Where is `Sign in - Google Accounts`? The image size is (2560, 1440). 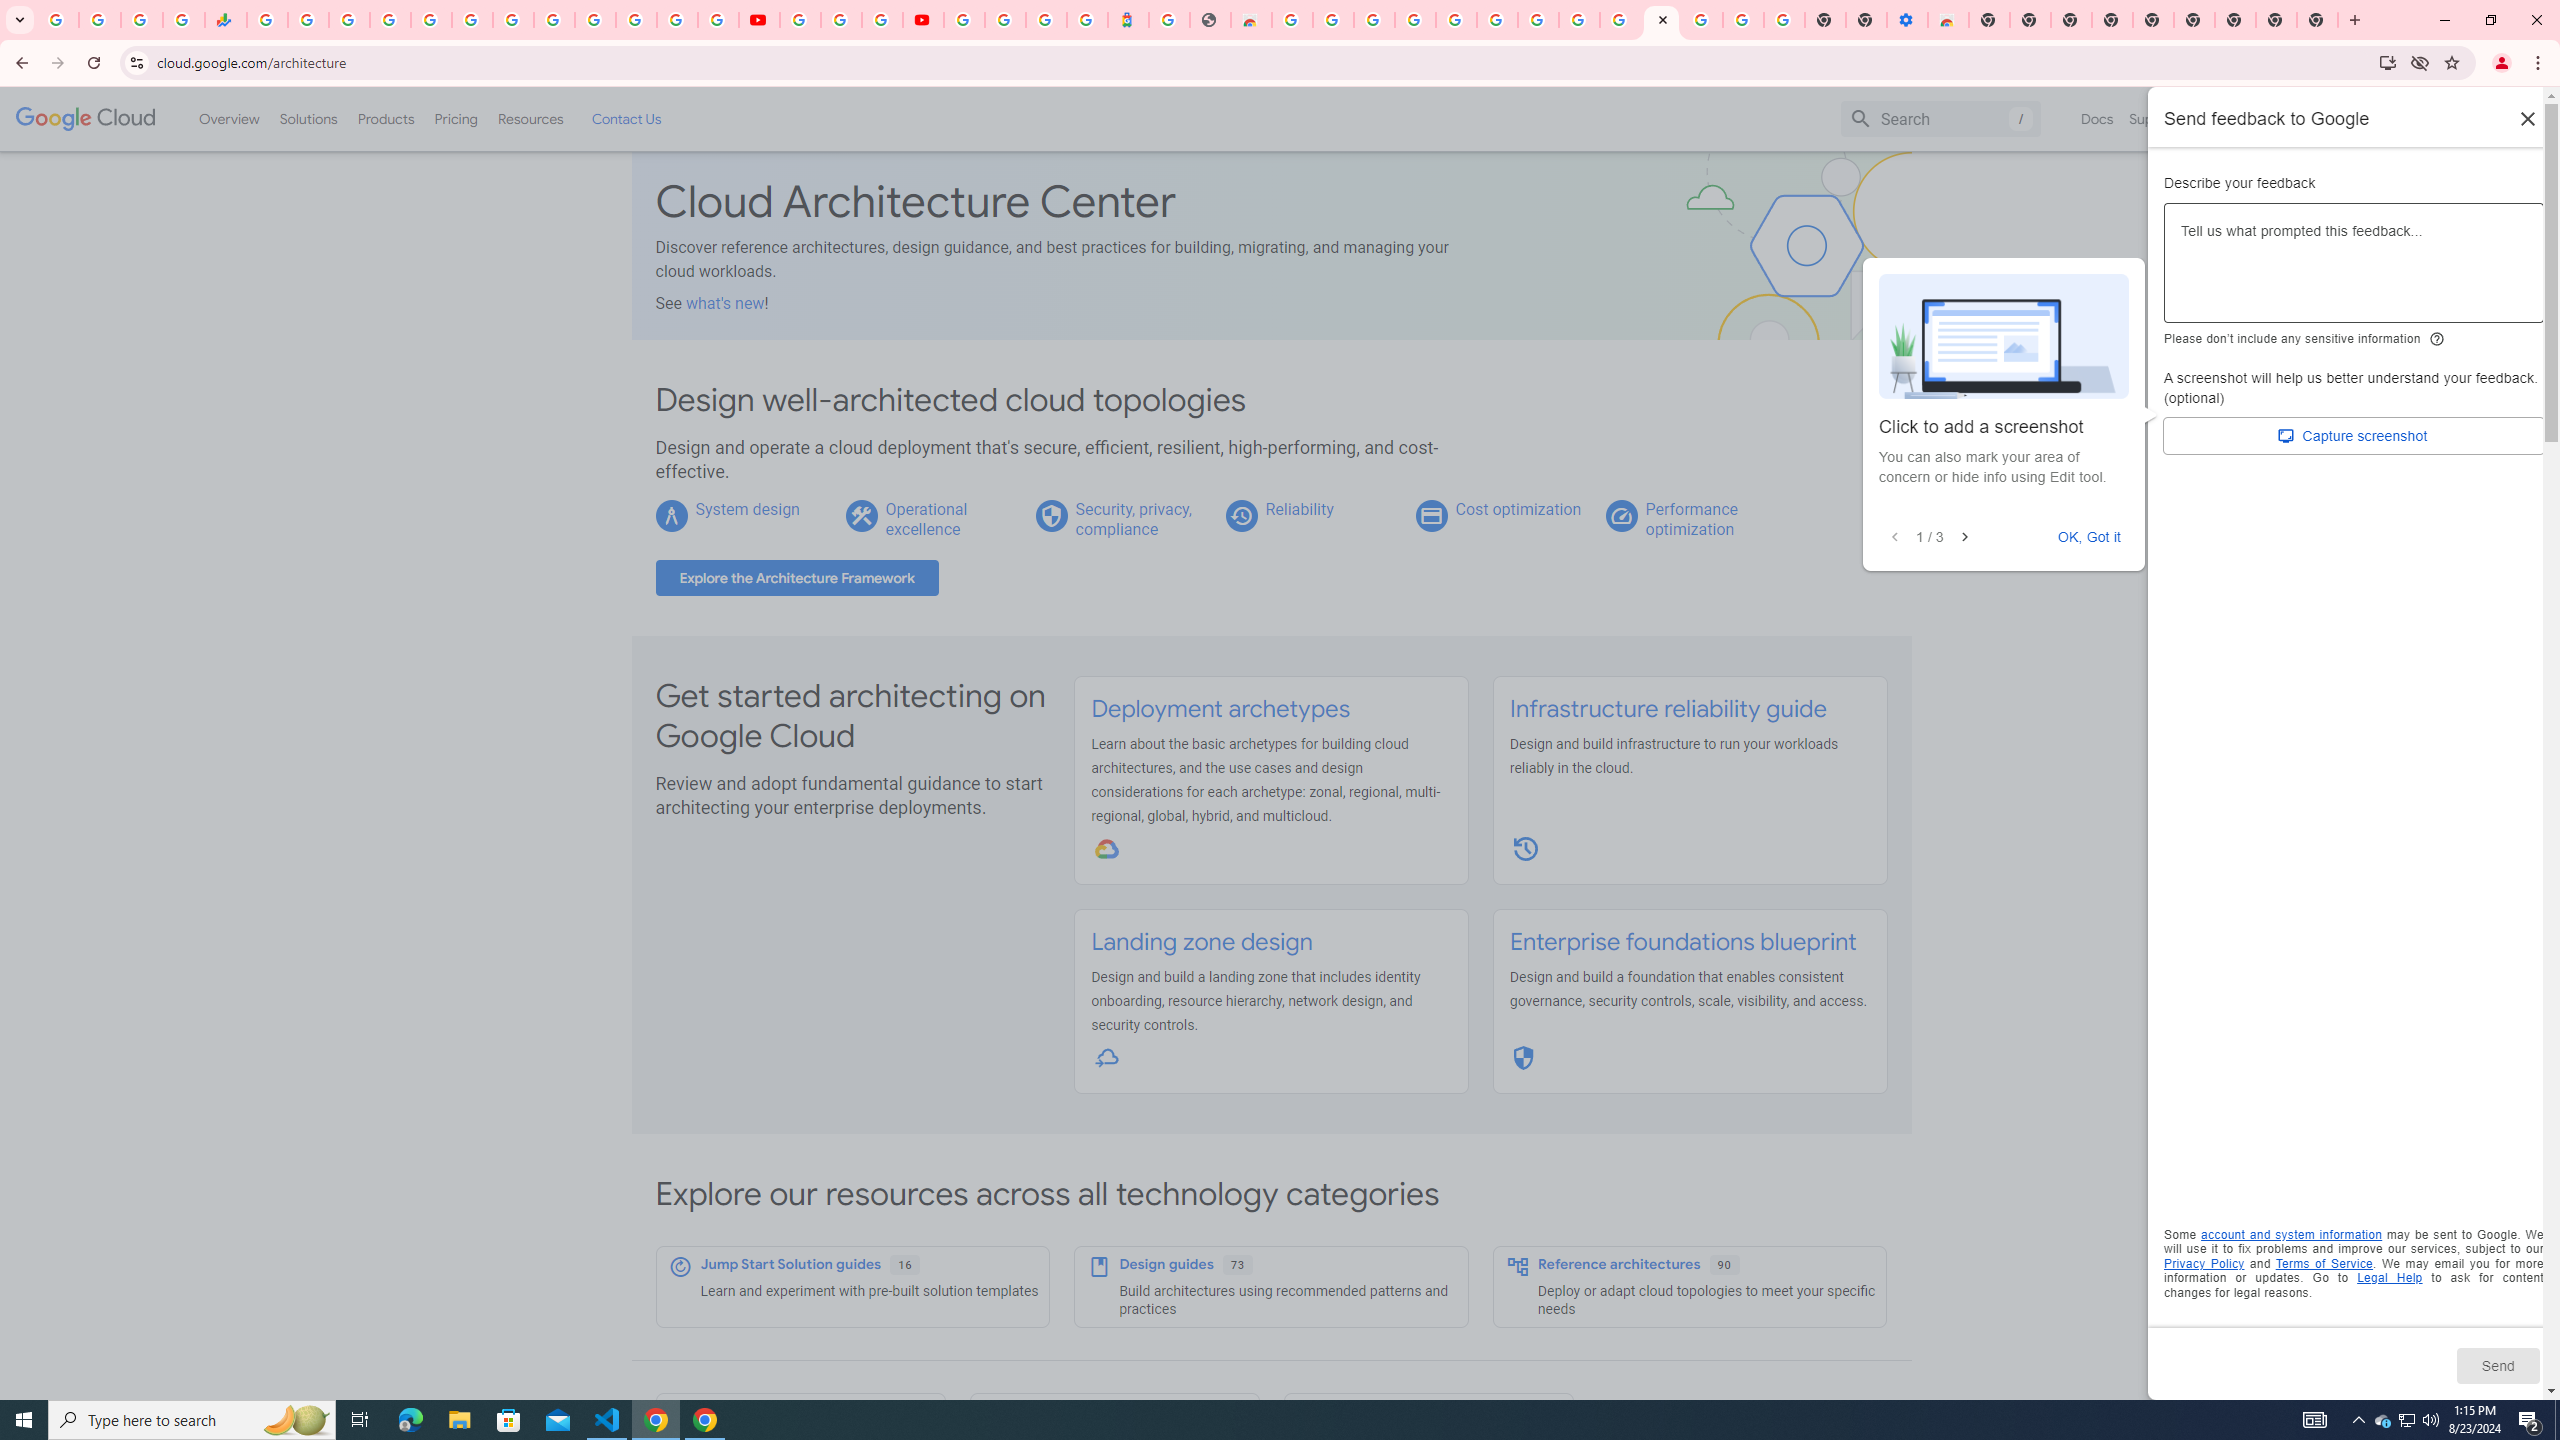 Sign in - Google Accounts is located at coordinates (594, 20).